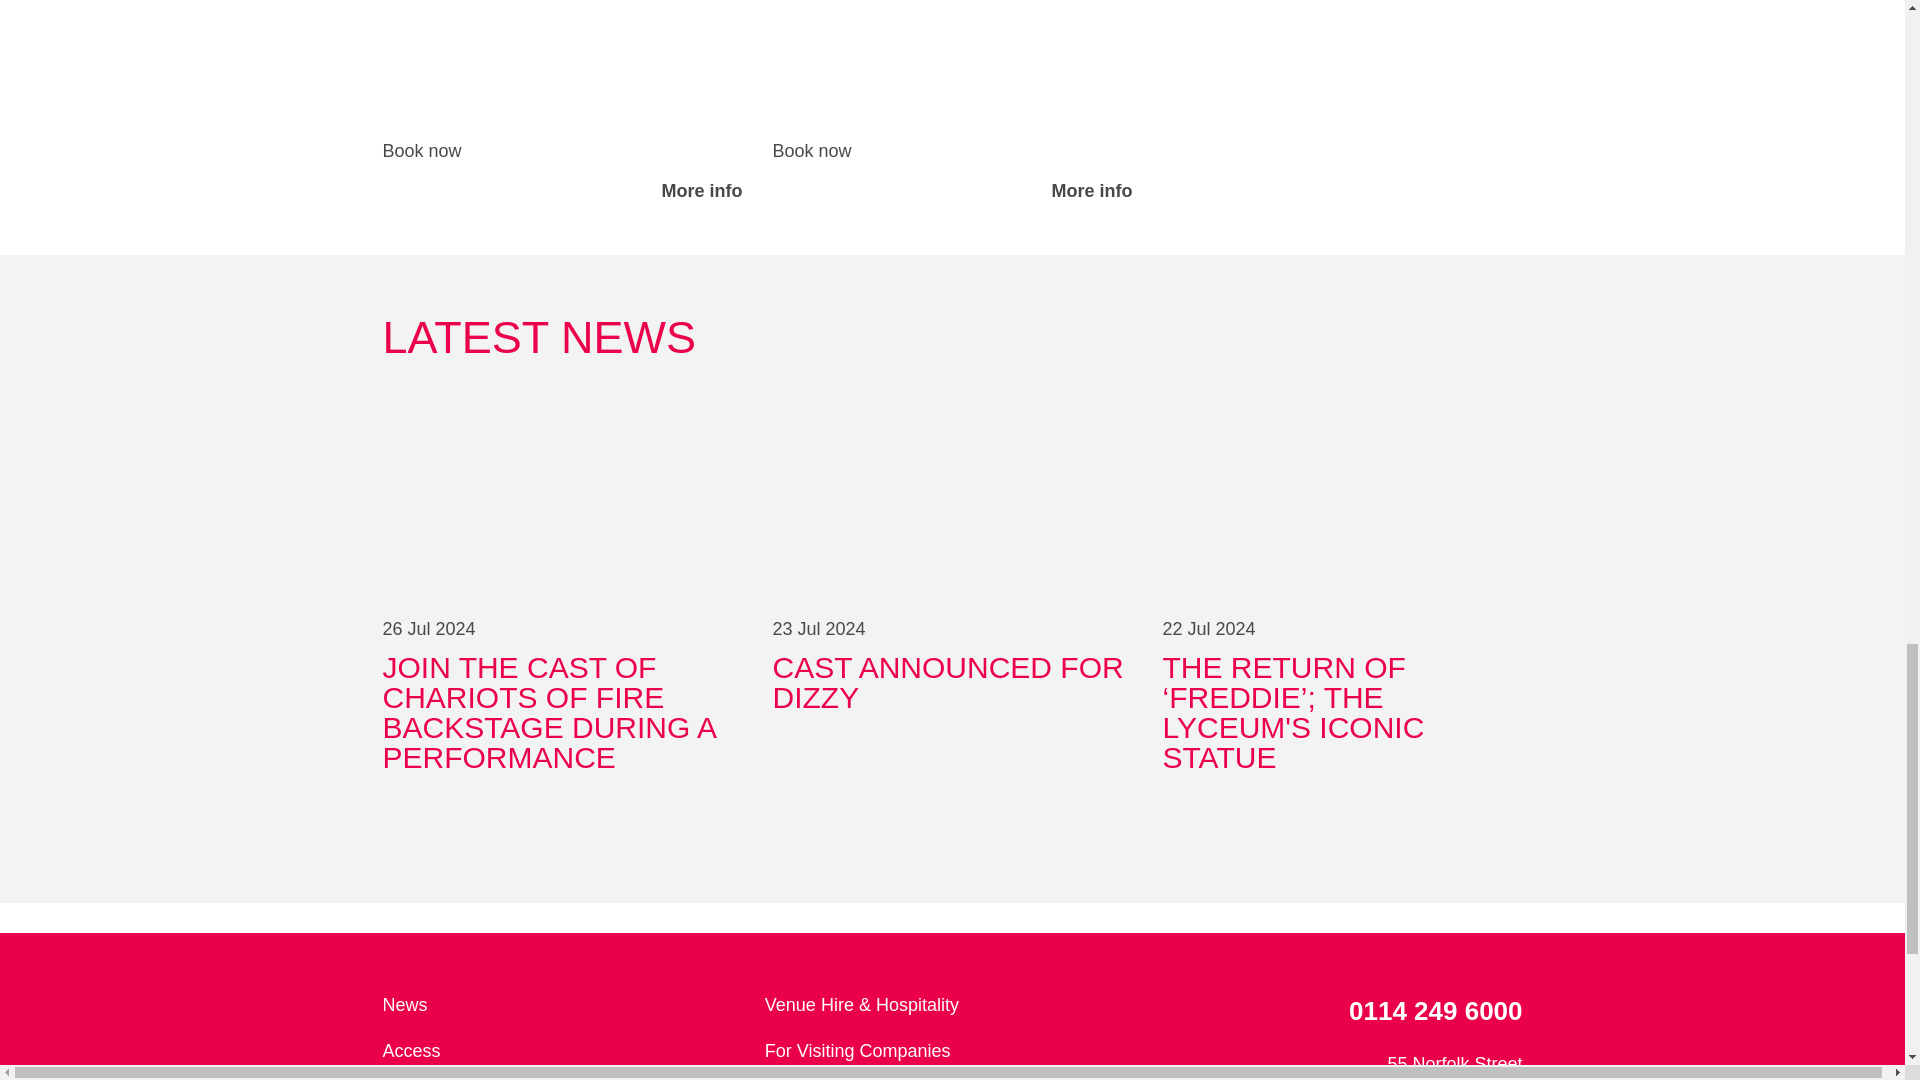 The width and height of the screenshot is (1920, 1080). I want to click on 0114 249 6000, so click(564, 1051).